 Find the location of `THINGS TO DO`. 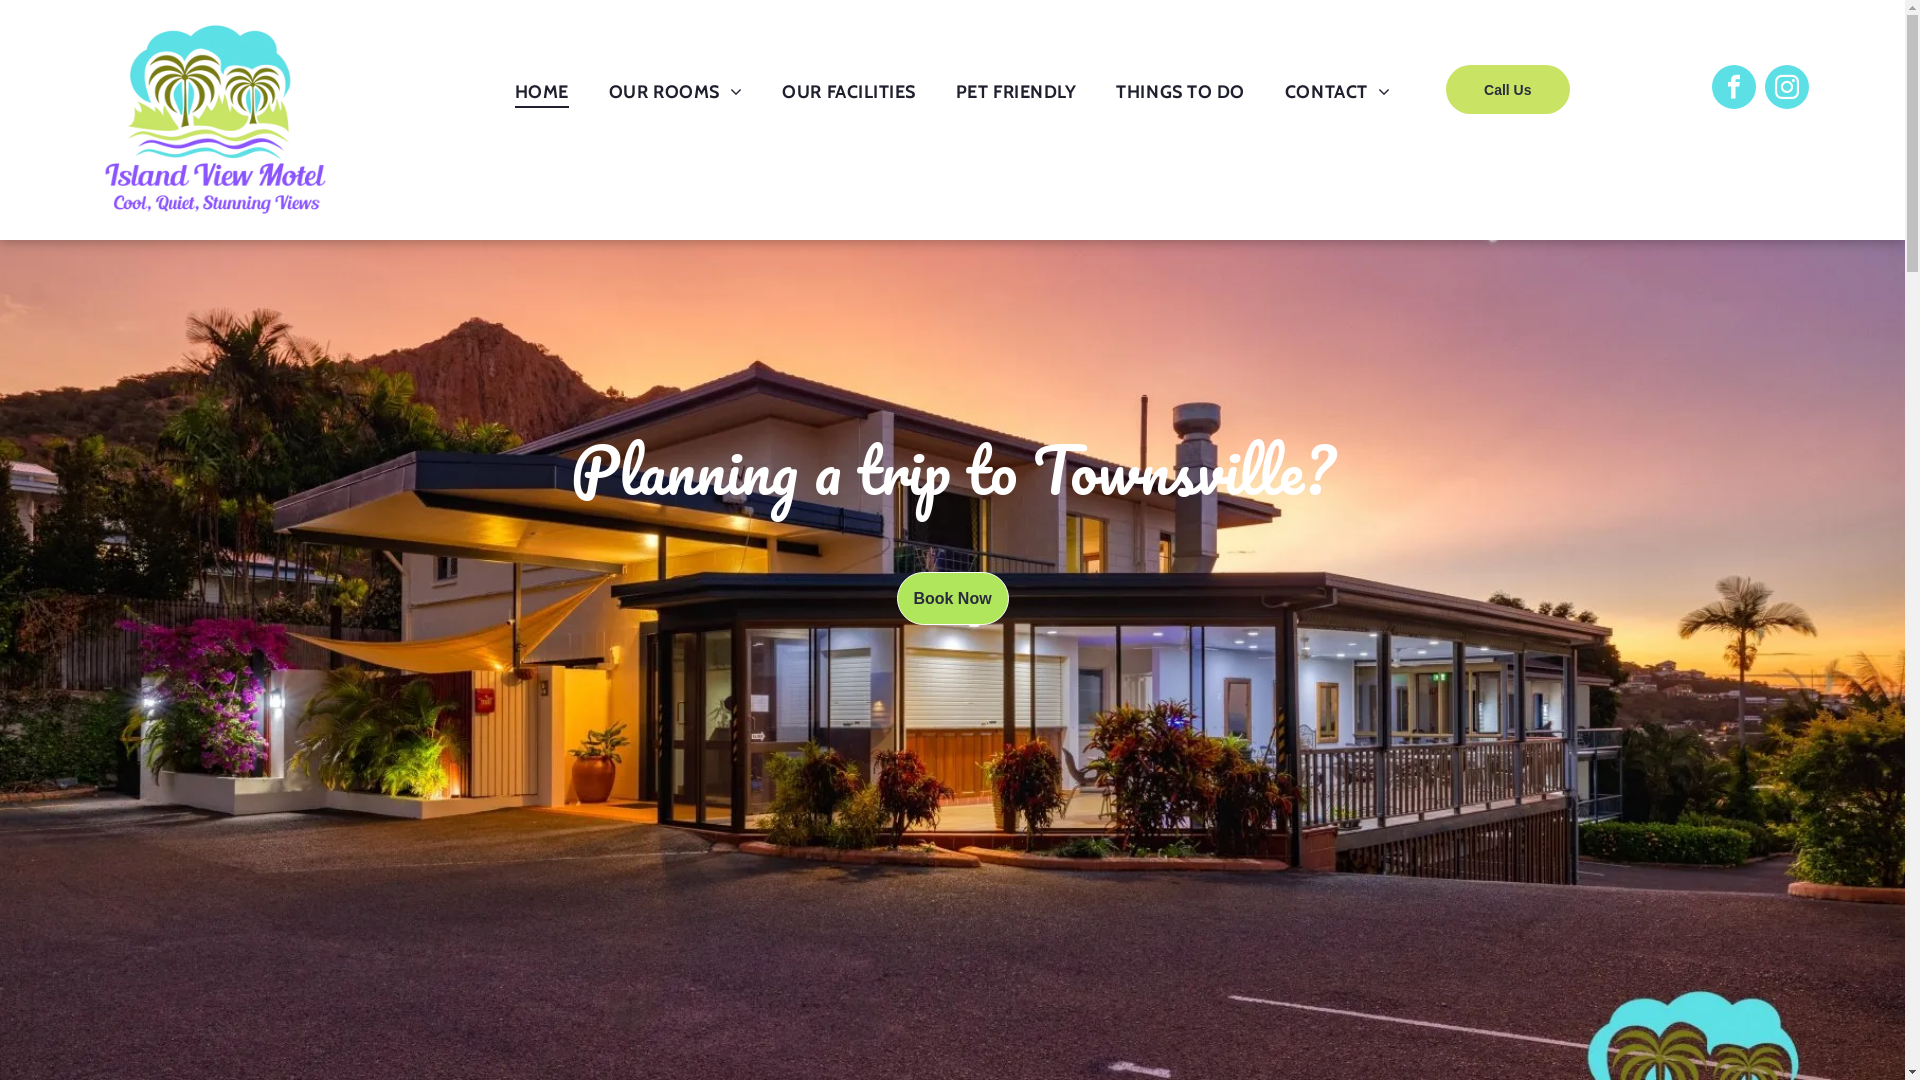

THINGS TO DO is located at coordinates (1180, 92).